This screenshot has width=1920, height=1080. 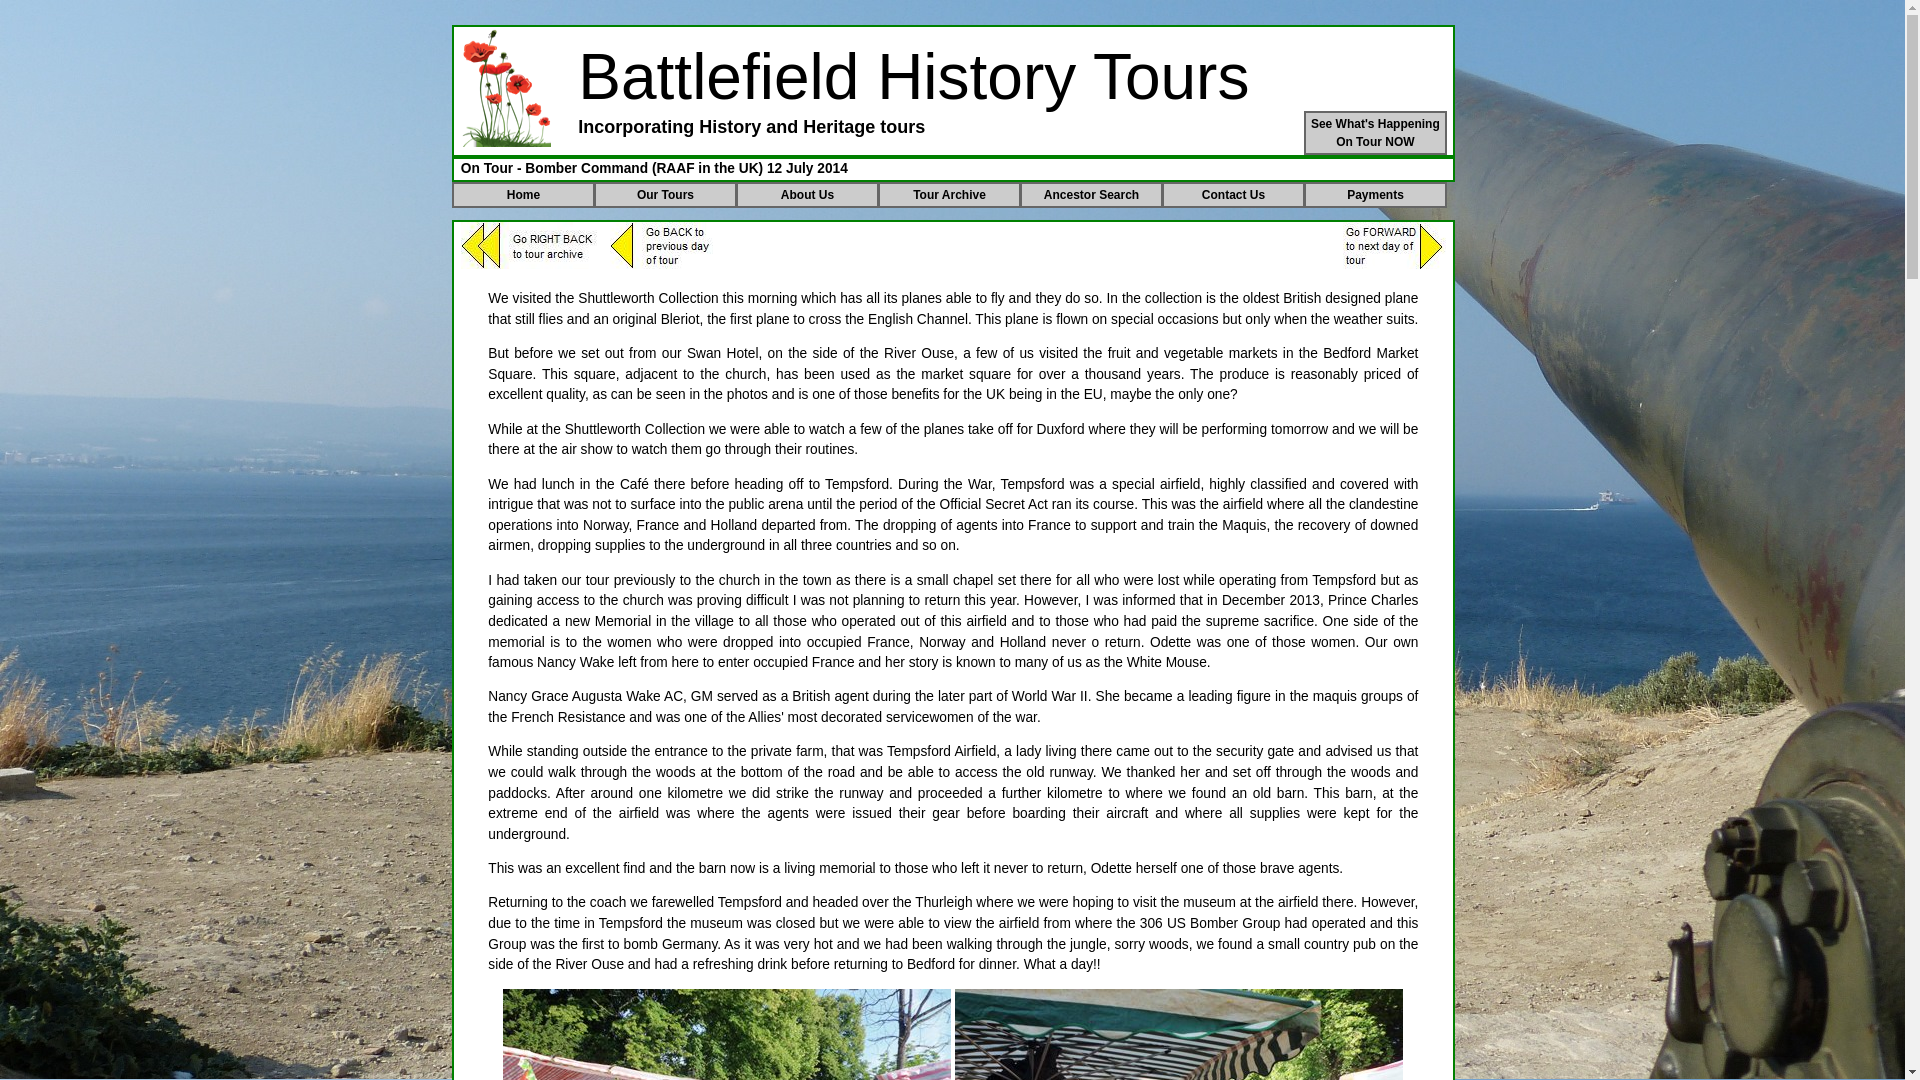 I want to click on Right Back to On Tour, so click(x=530, y=245).